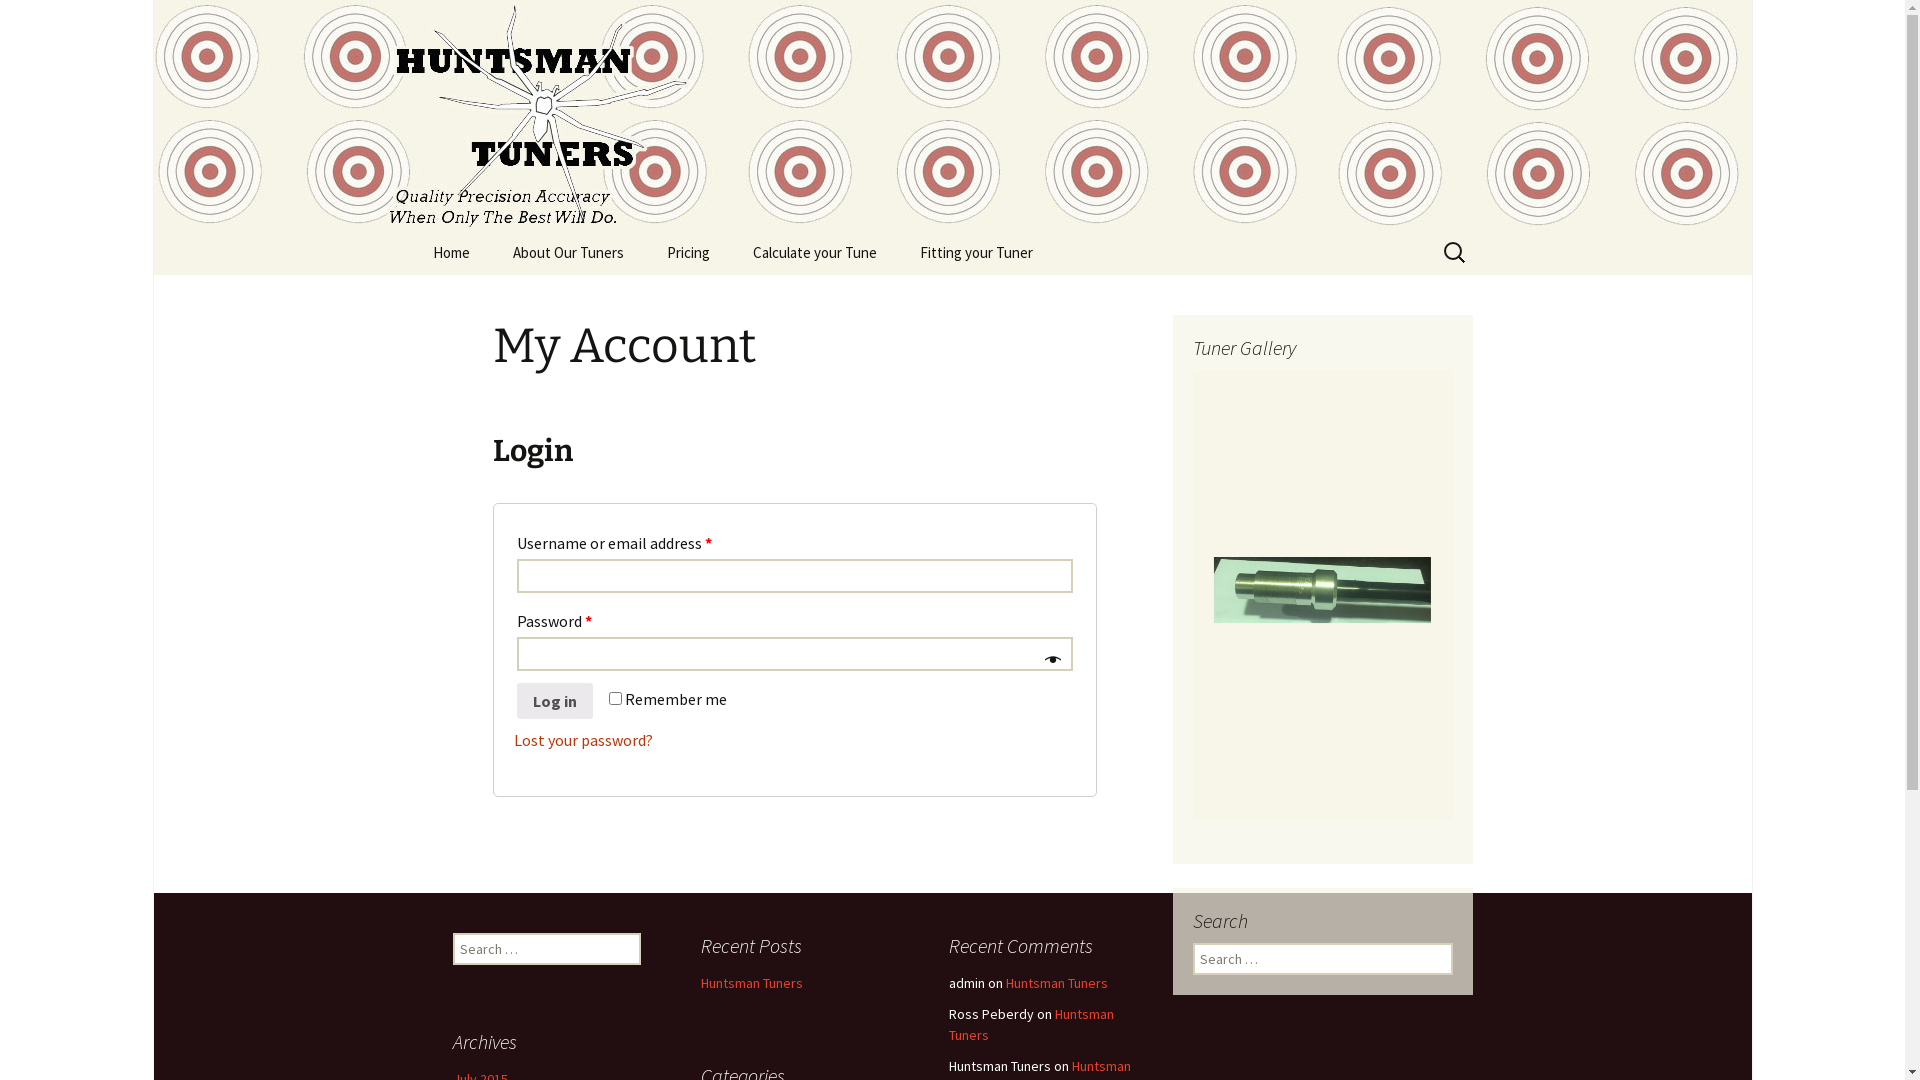 The width and height of the screenshot is (1920, 1080). What do you see at coordinates (976, 252) in the screenshot?
I see `Fitting your Tuner` at bounding box center [976, 252].